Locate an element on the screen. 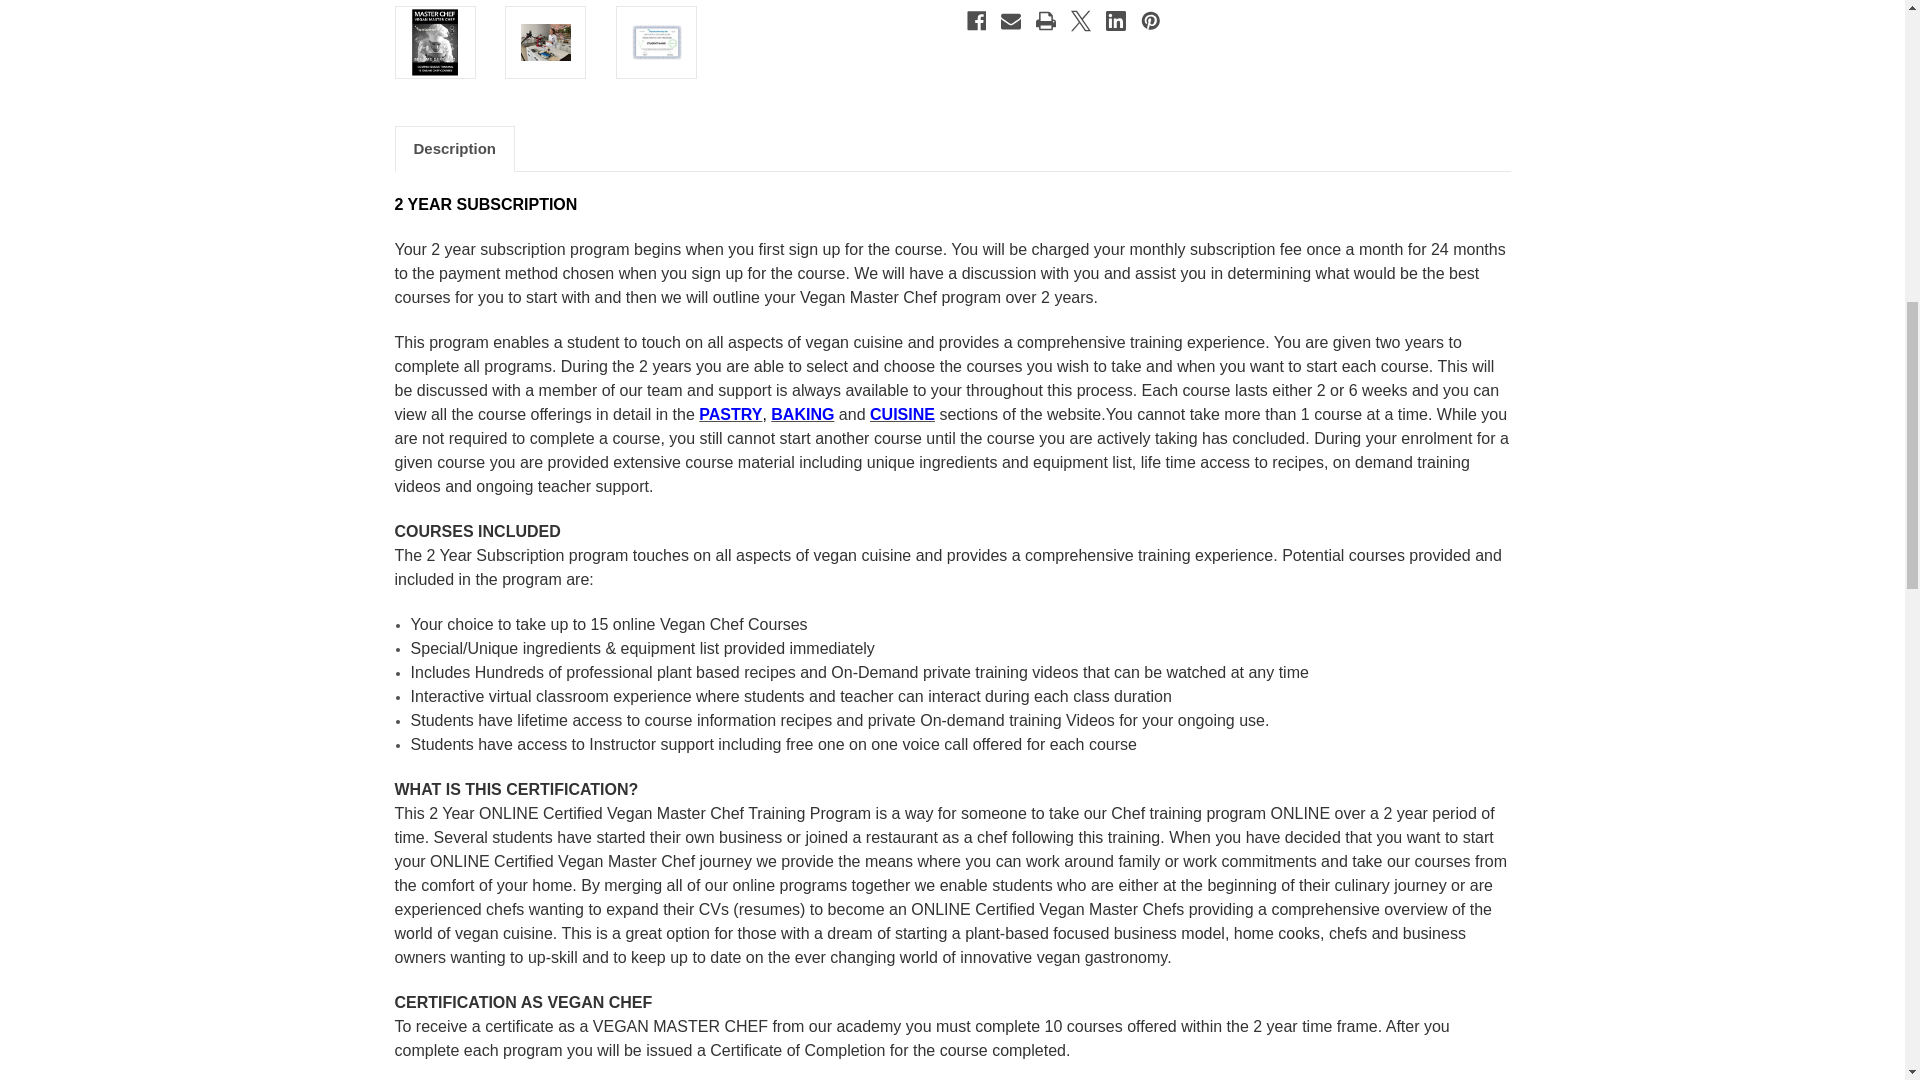  Email is located at coordinates (1010, 20).